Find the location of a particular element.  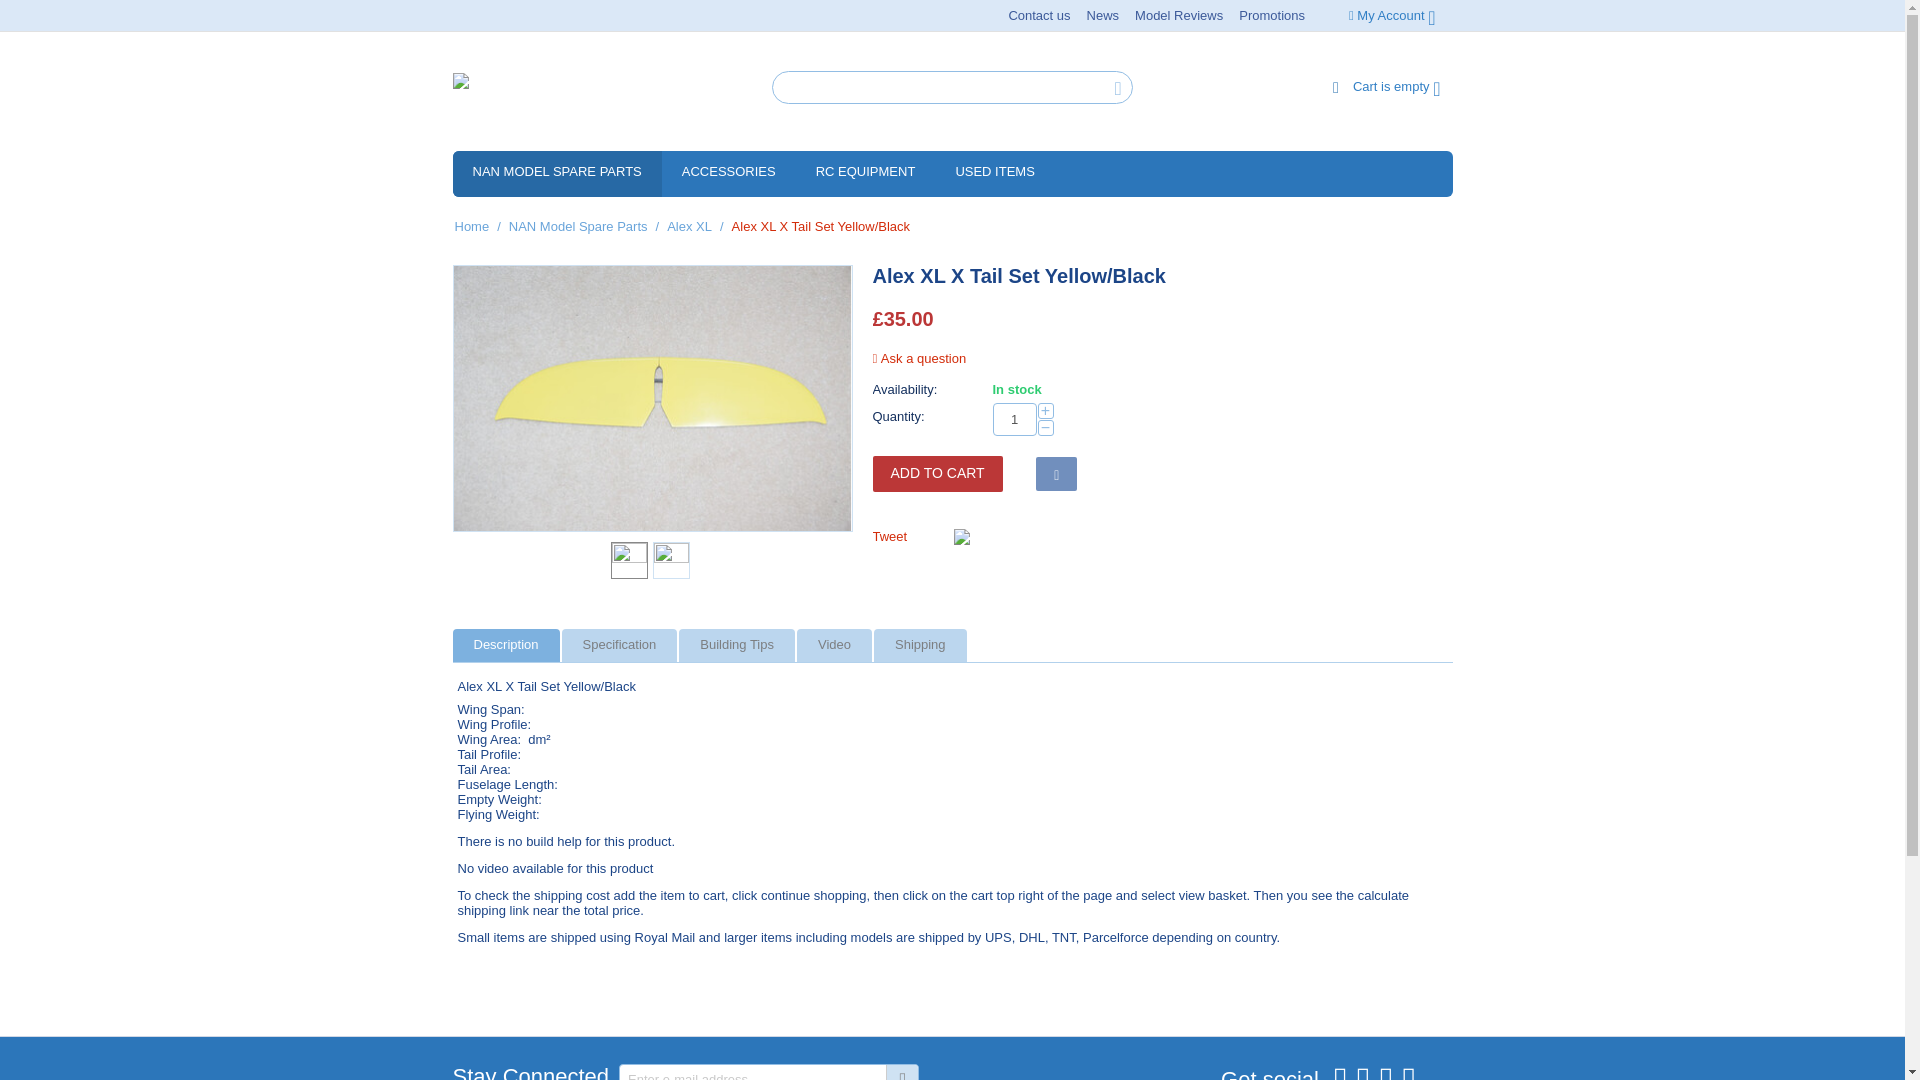

Go is located at coordinates (901, 1072).